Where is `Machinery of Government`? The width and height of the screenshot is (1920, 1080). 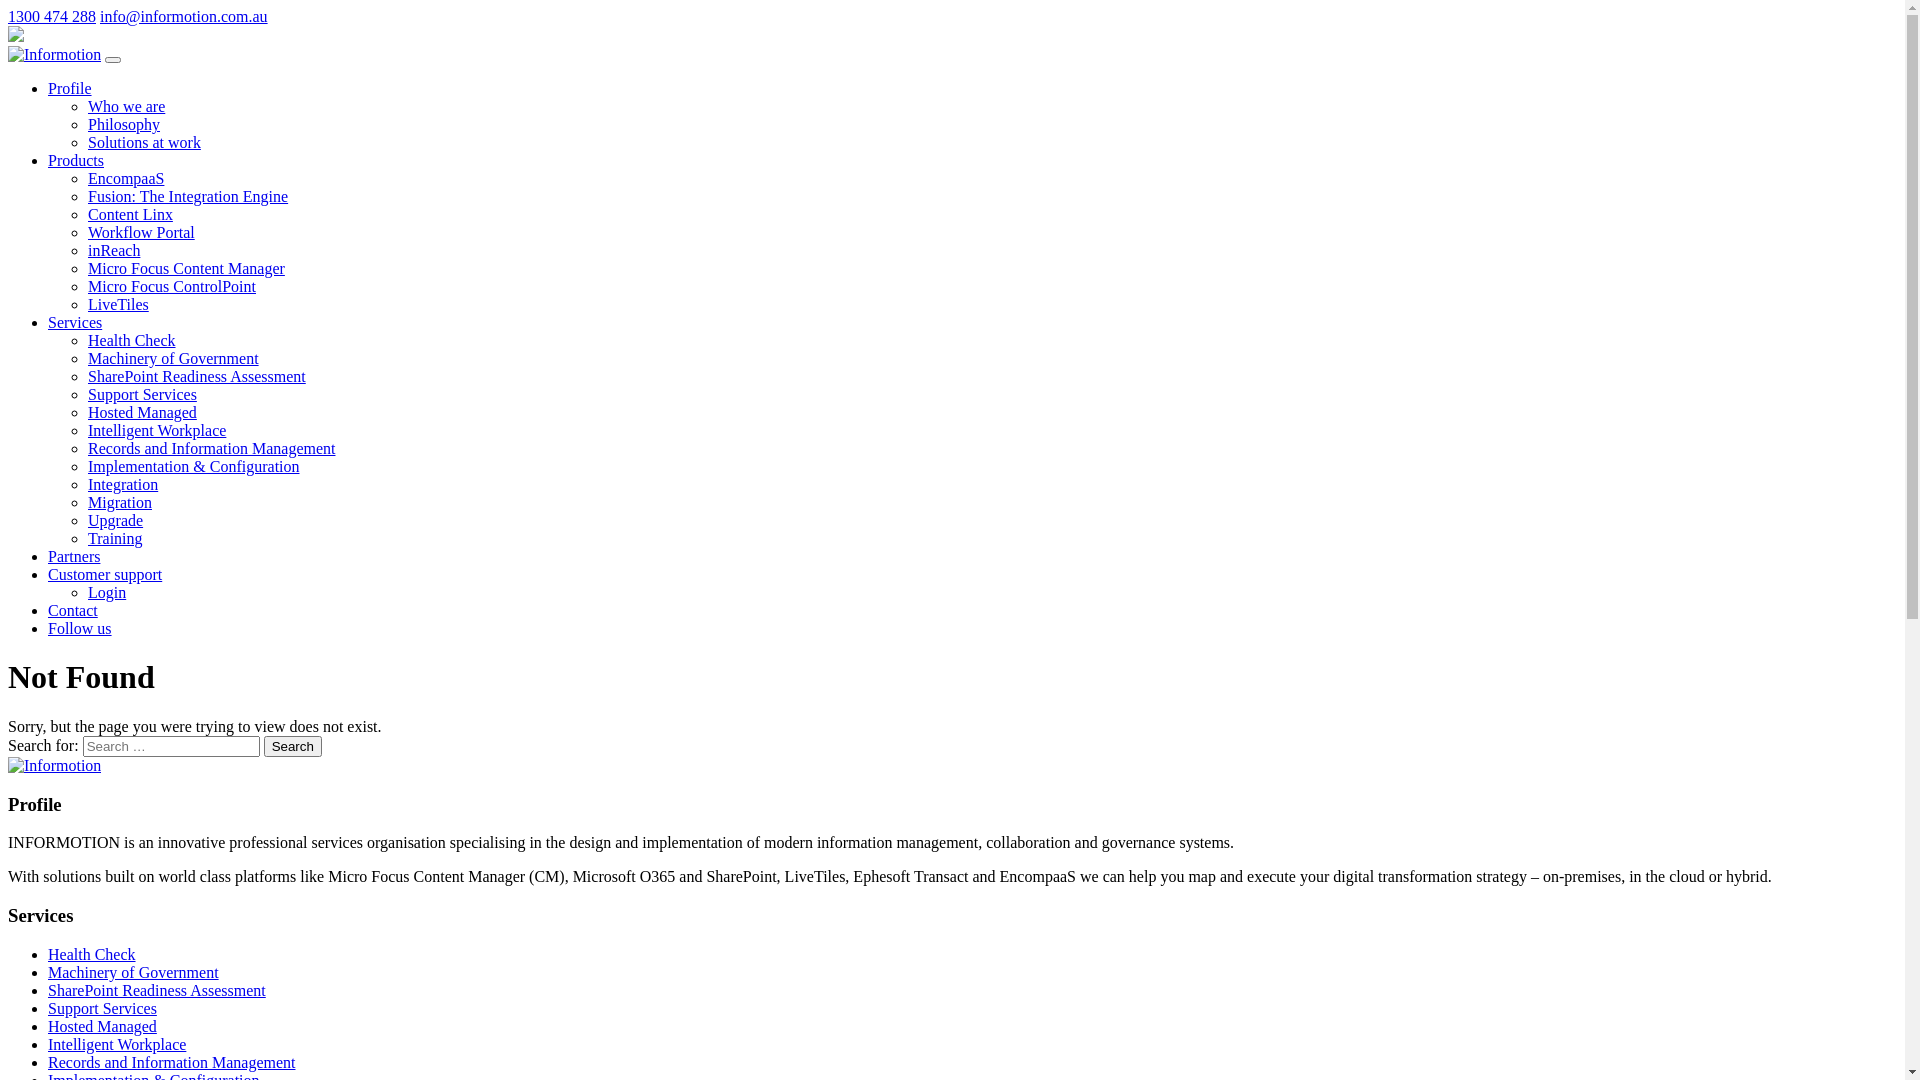
Machinery of Government is located at coordinates (134, 972).